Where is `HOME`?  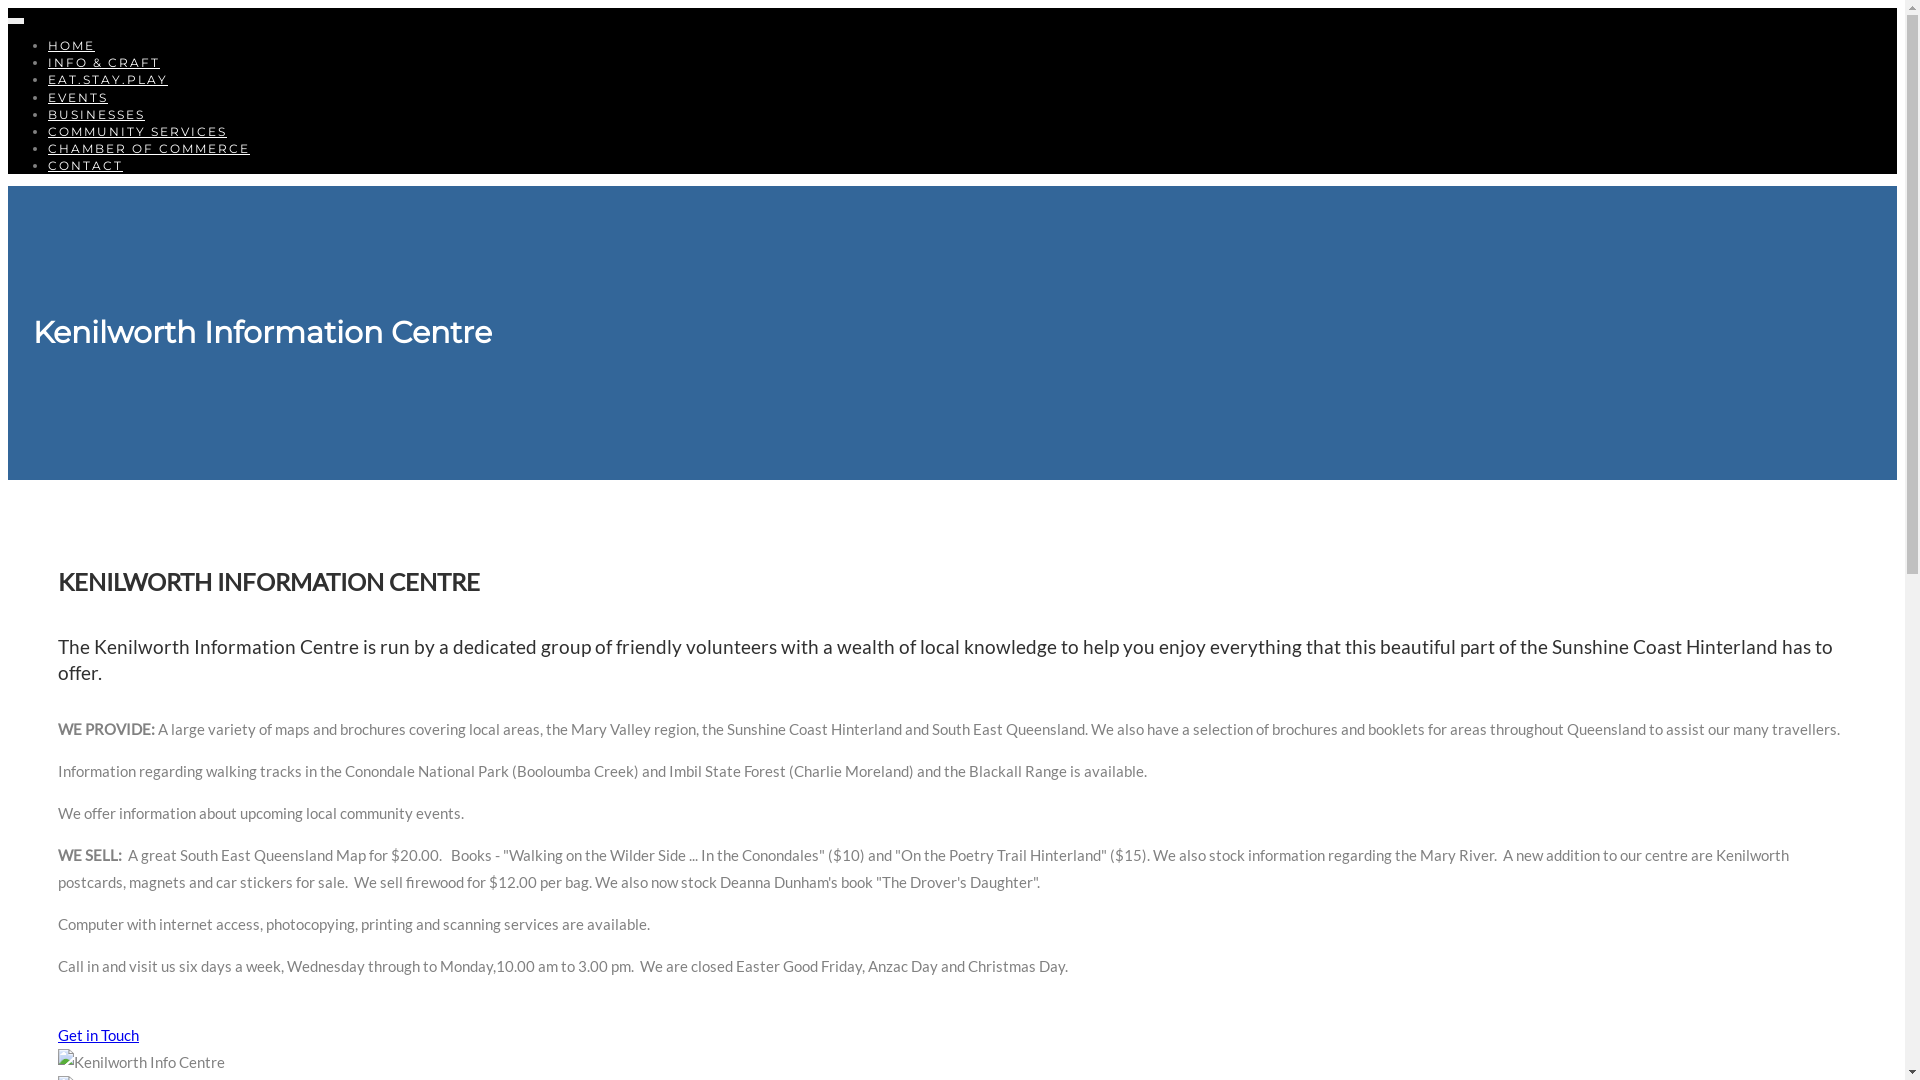
HOME is located at coordinates (72, 46).